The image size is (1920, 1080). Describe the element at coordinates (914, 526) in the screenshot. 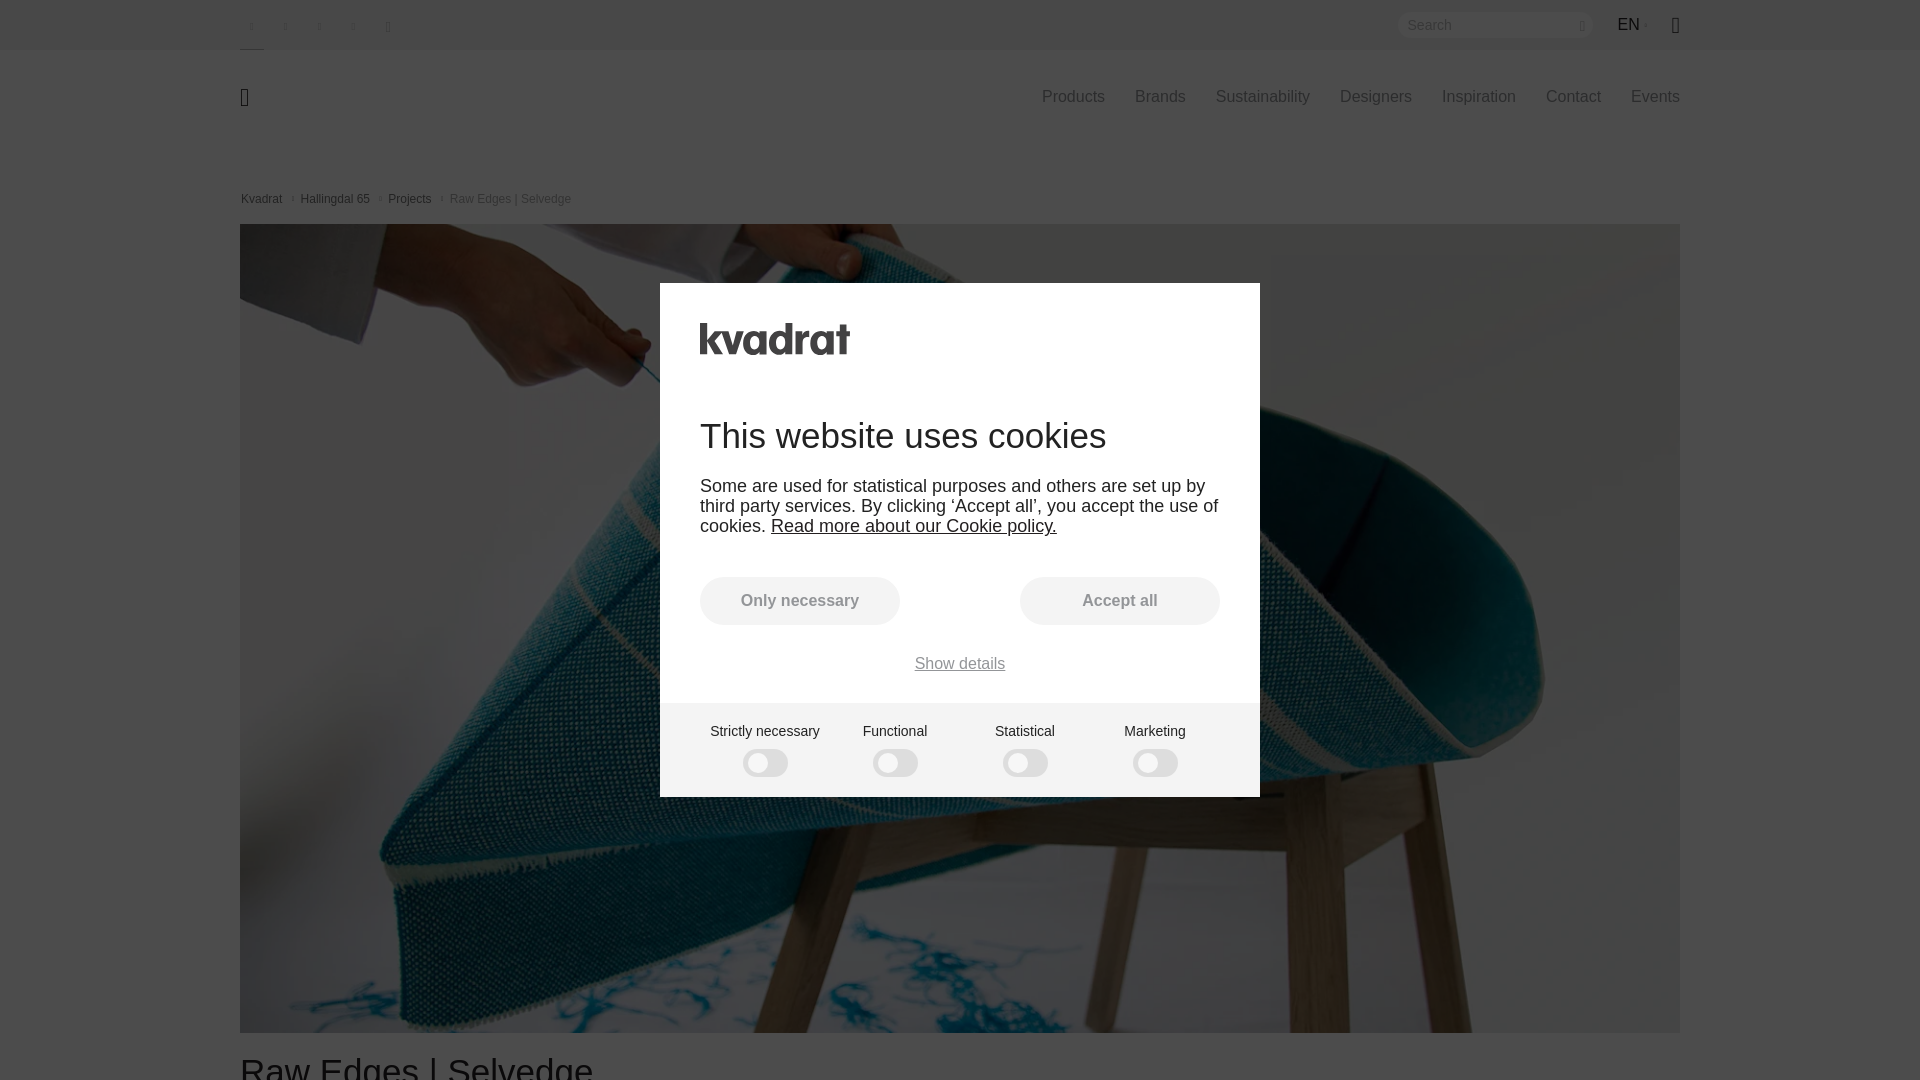

I see `Read more about our Cookie policy.` at that location.